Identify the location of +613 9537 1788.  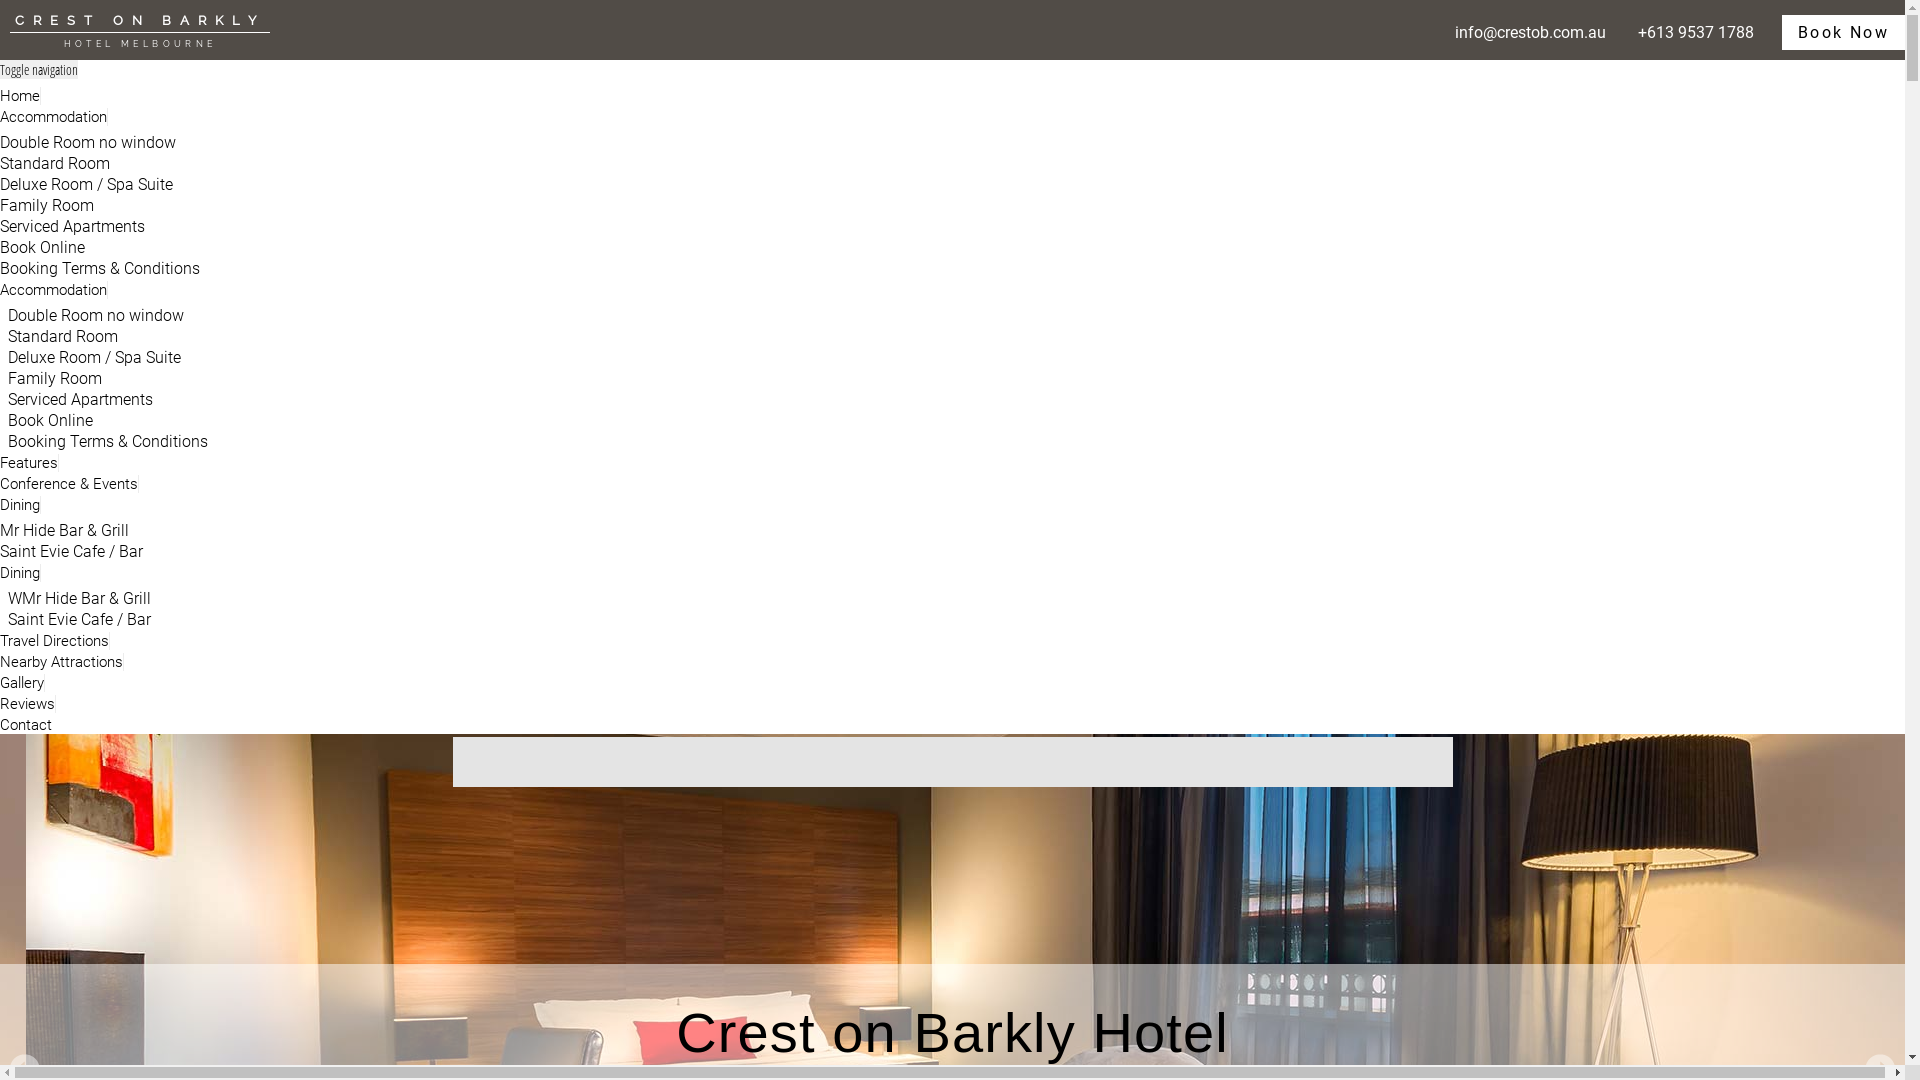
(1696, 32).